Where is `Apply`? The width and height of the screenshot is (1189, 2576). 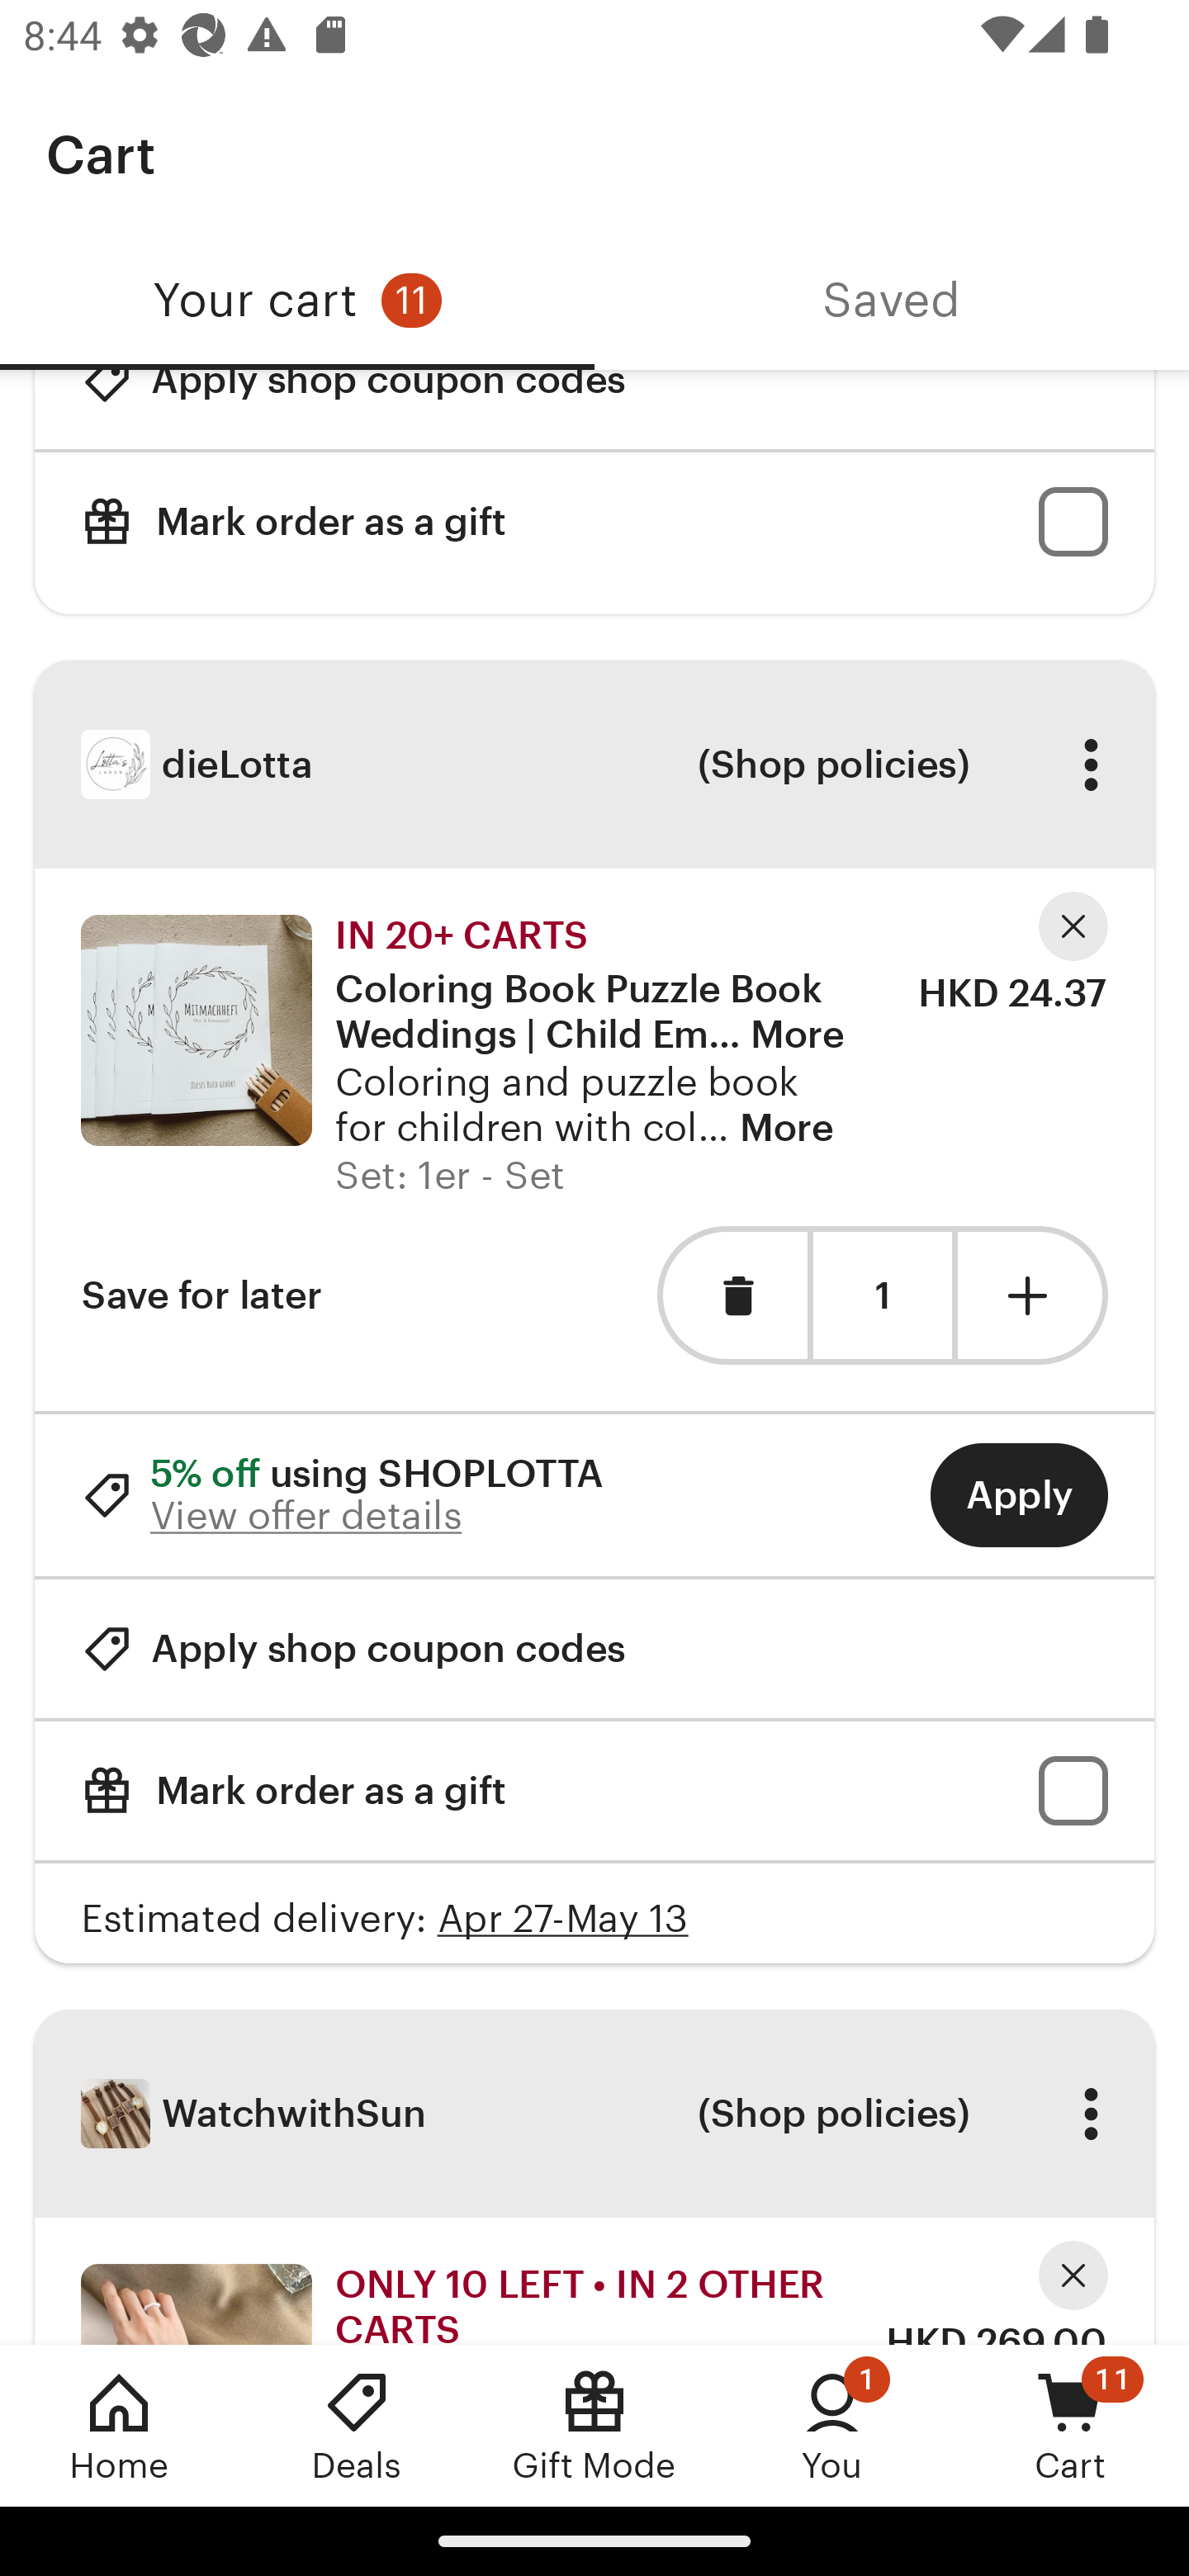 Apply is located at coordinates (1019, 1494).